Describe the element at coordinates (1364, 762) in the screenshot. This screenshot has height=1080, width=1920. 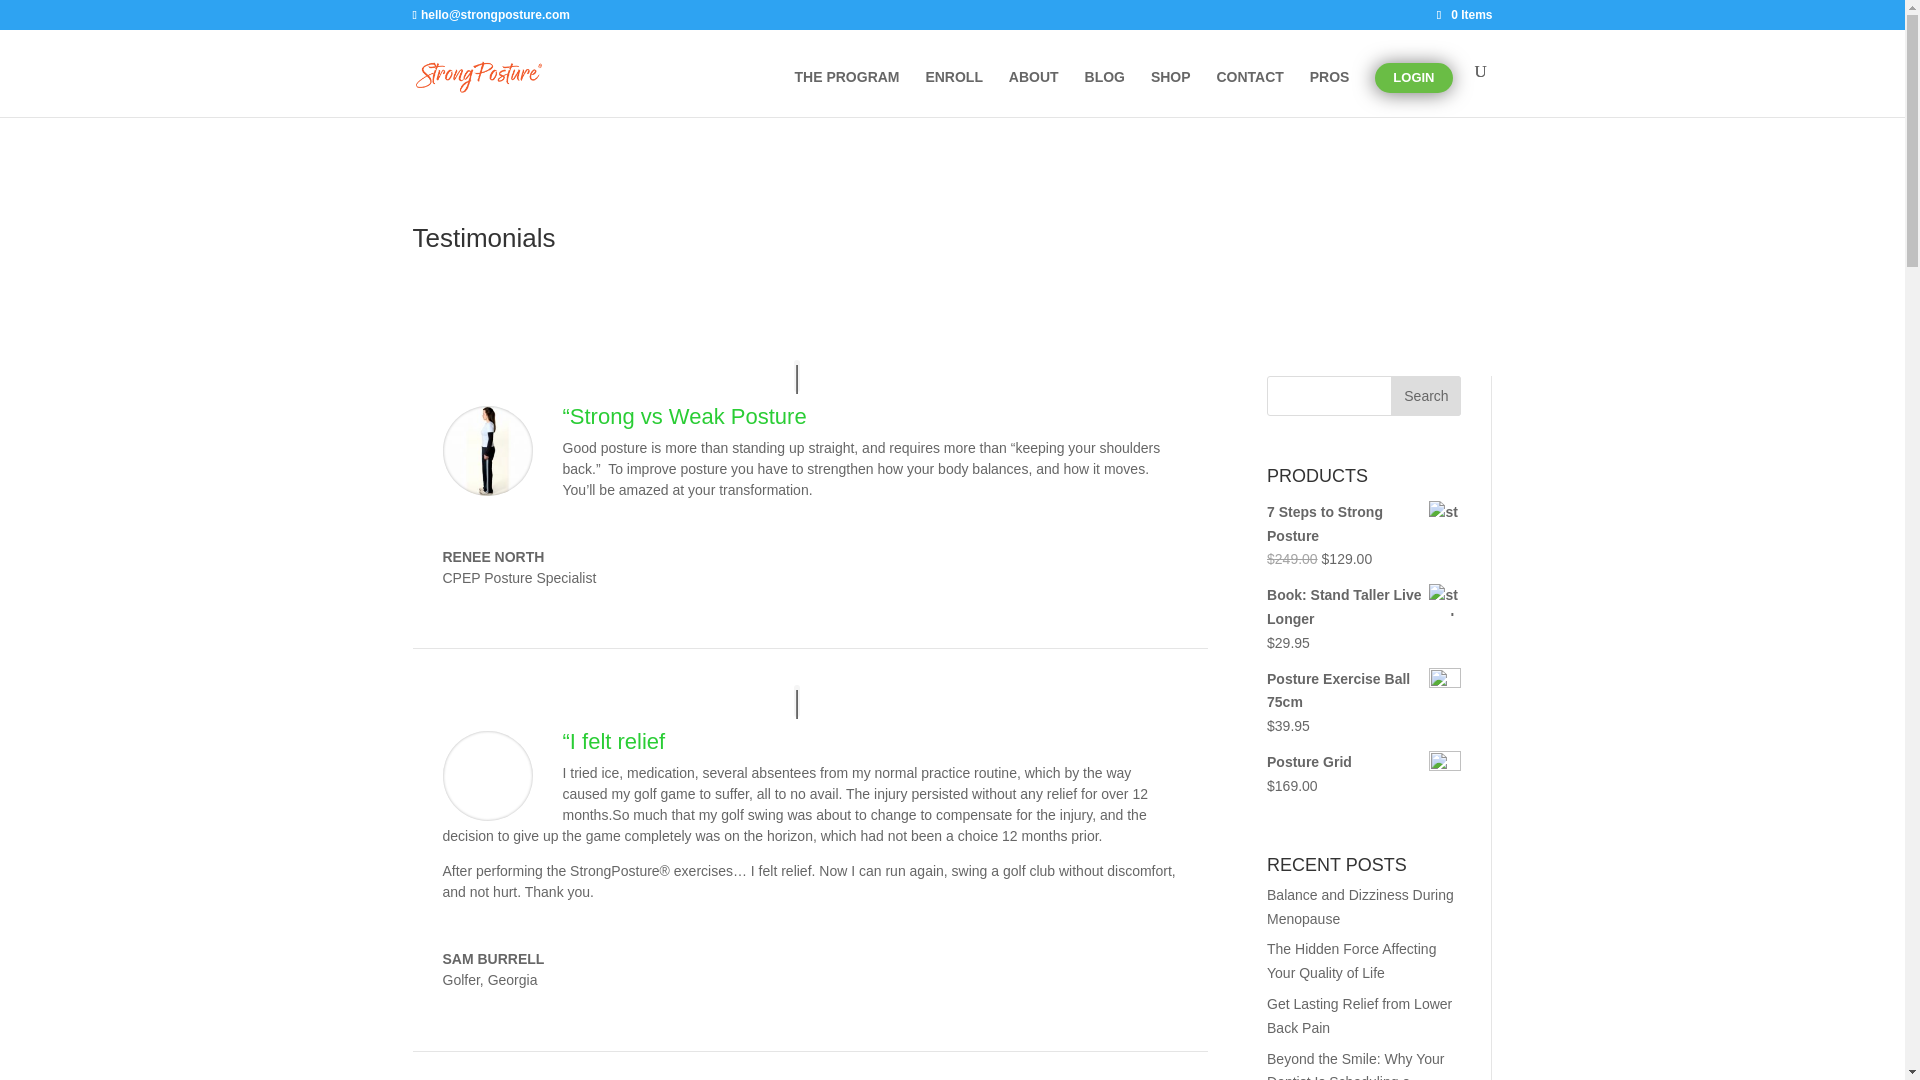
I see `Posture Grid` at that location.